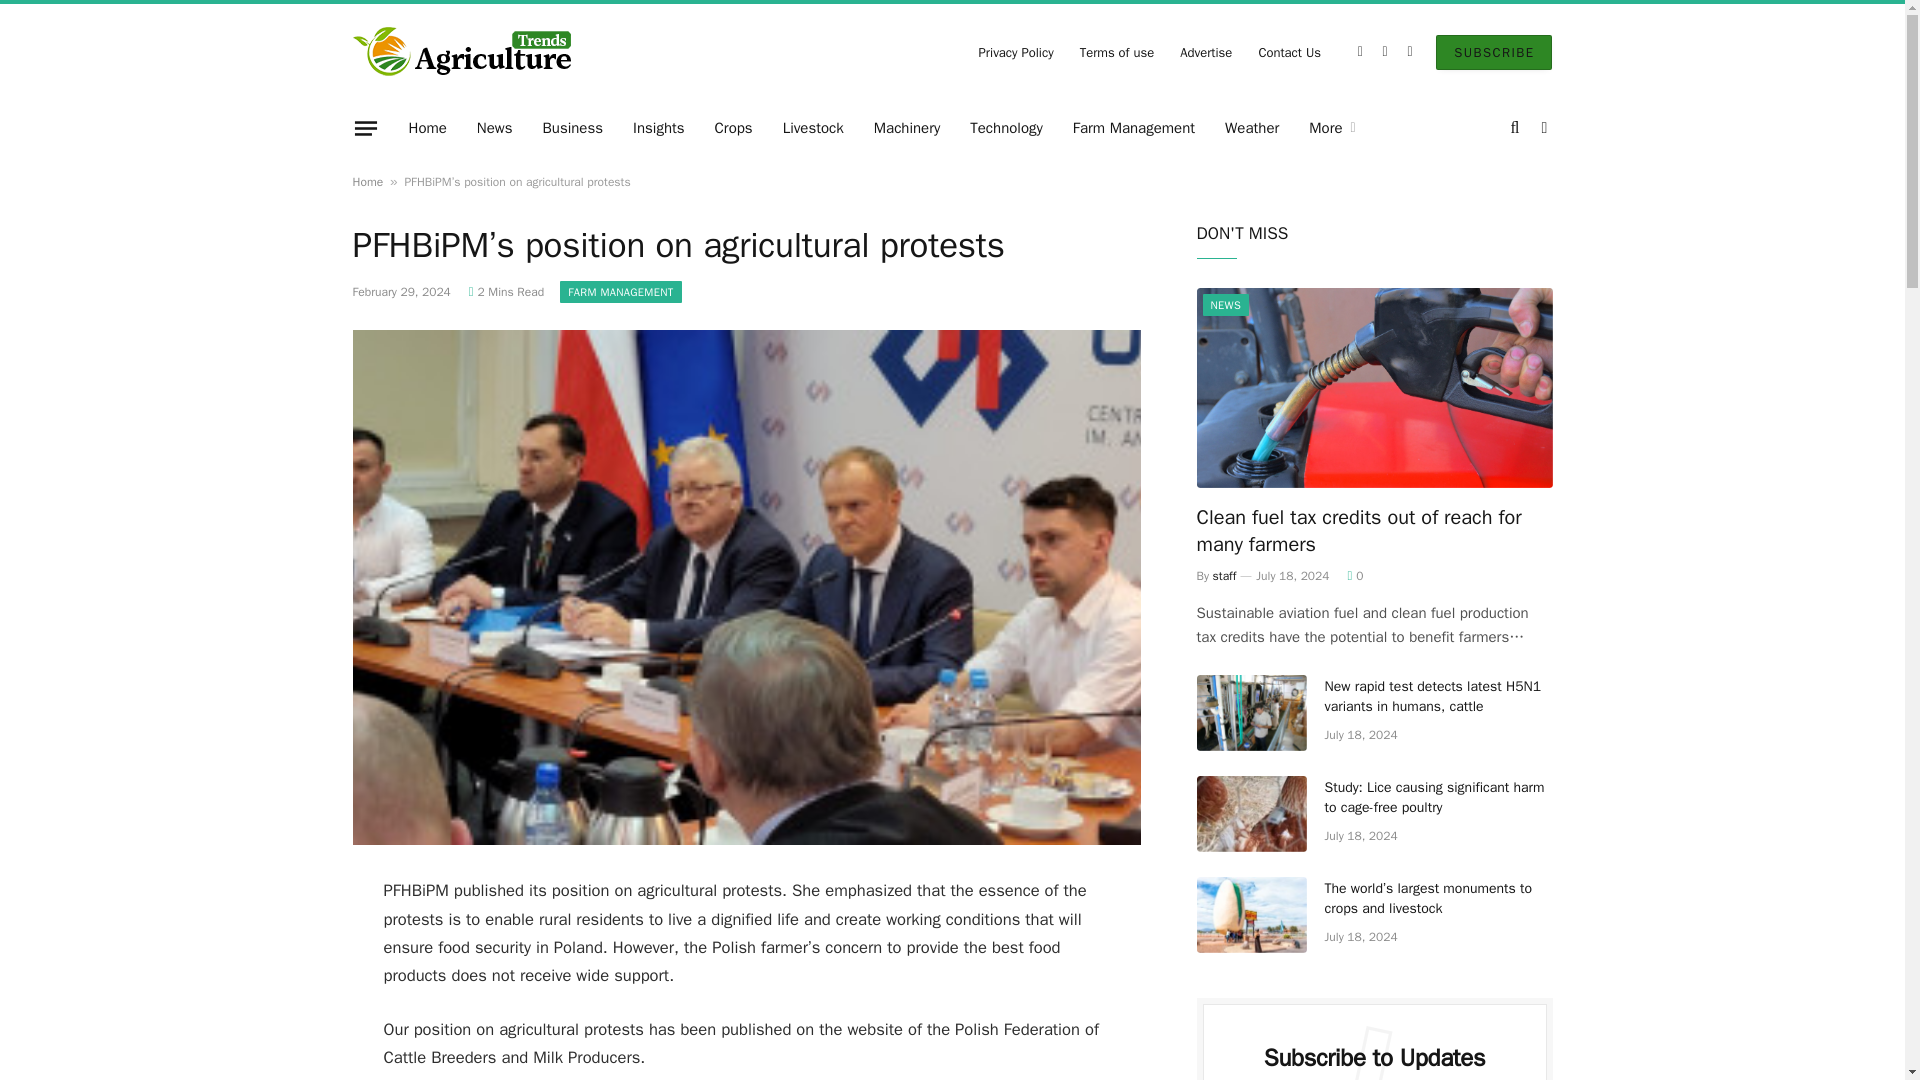 This screenshot has width=1920, height=1080. I want to click on Business, so click(573, 128).